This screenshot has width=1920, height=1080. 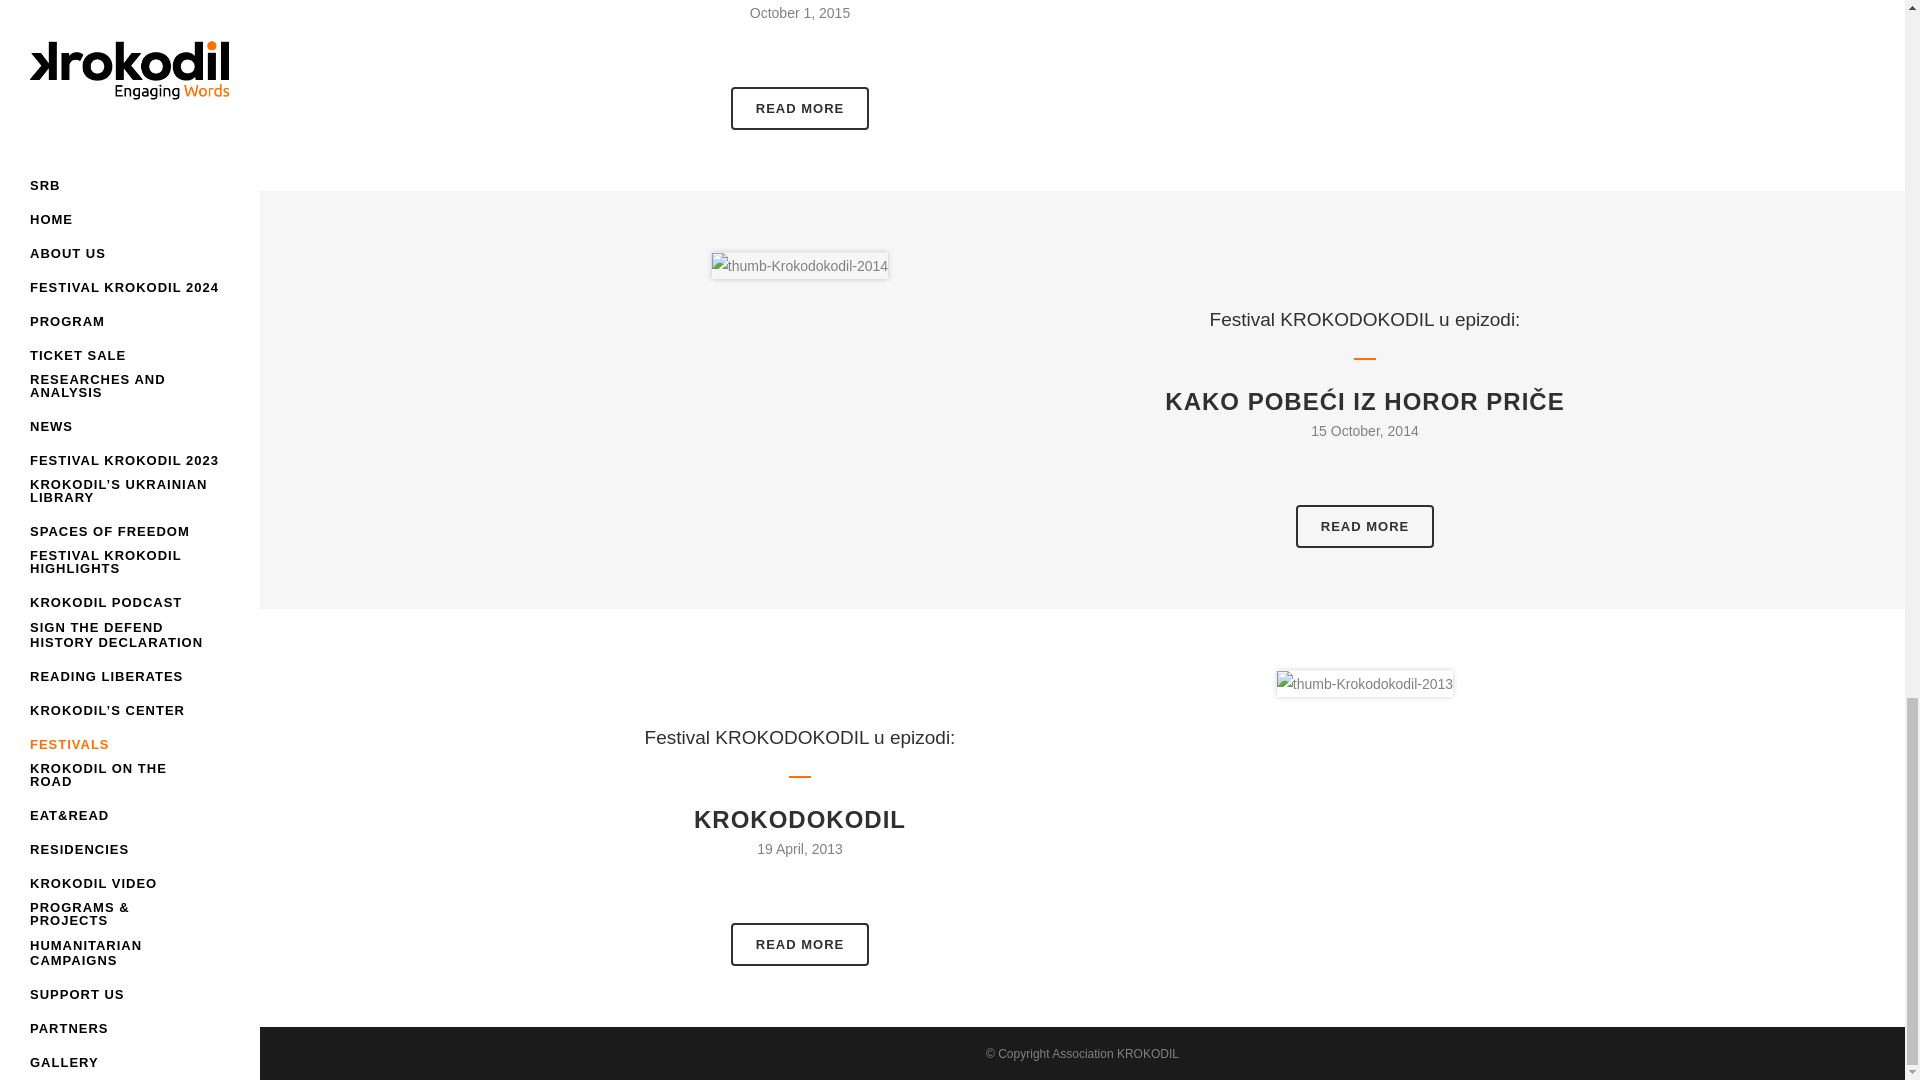 What do you see at coordinates (800, 265) in the screenshot?
I see `thumb-Krokodokodil-2014` at bounding box center [800, 265].